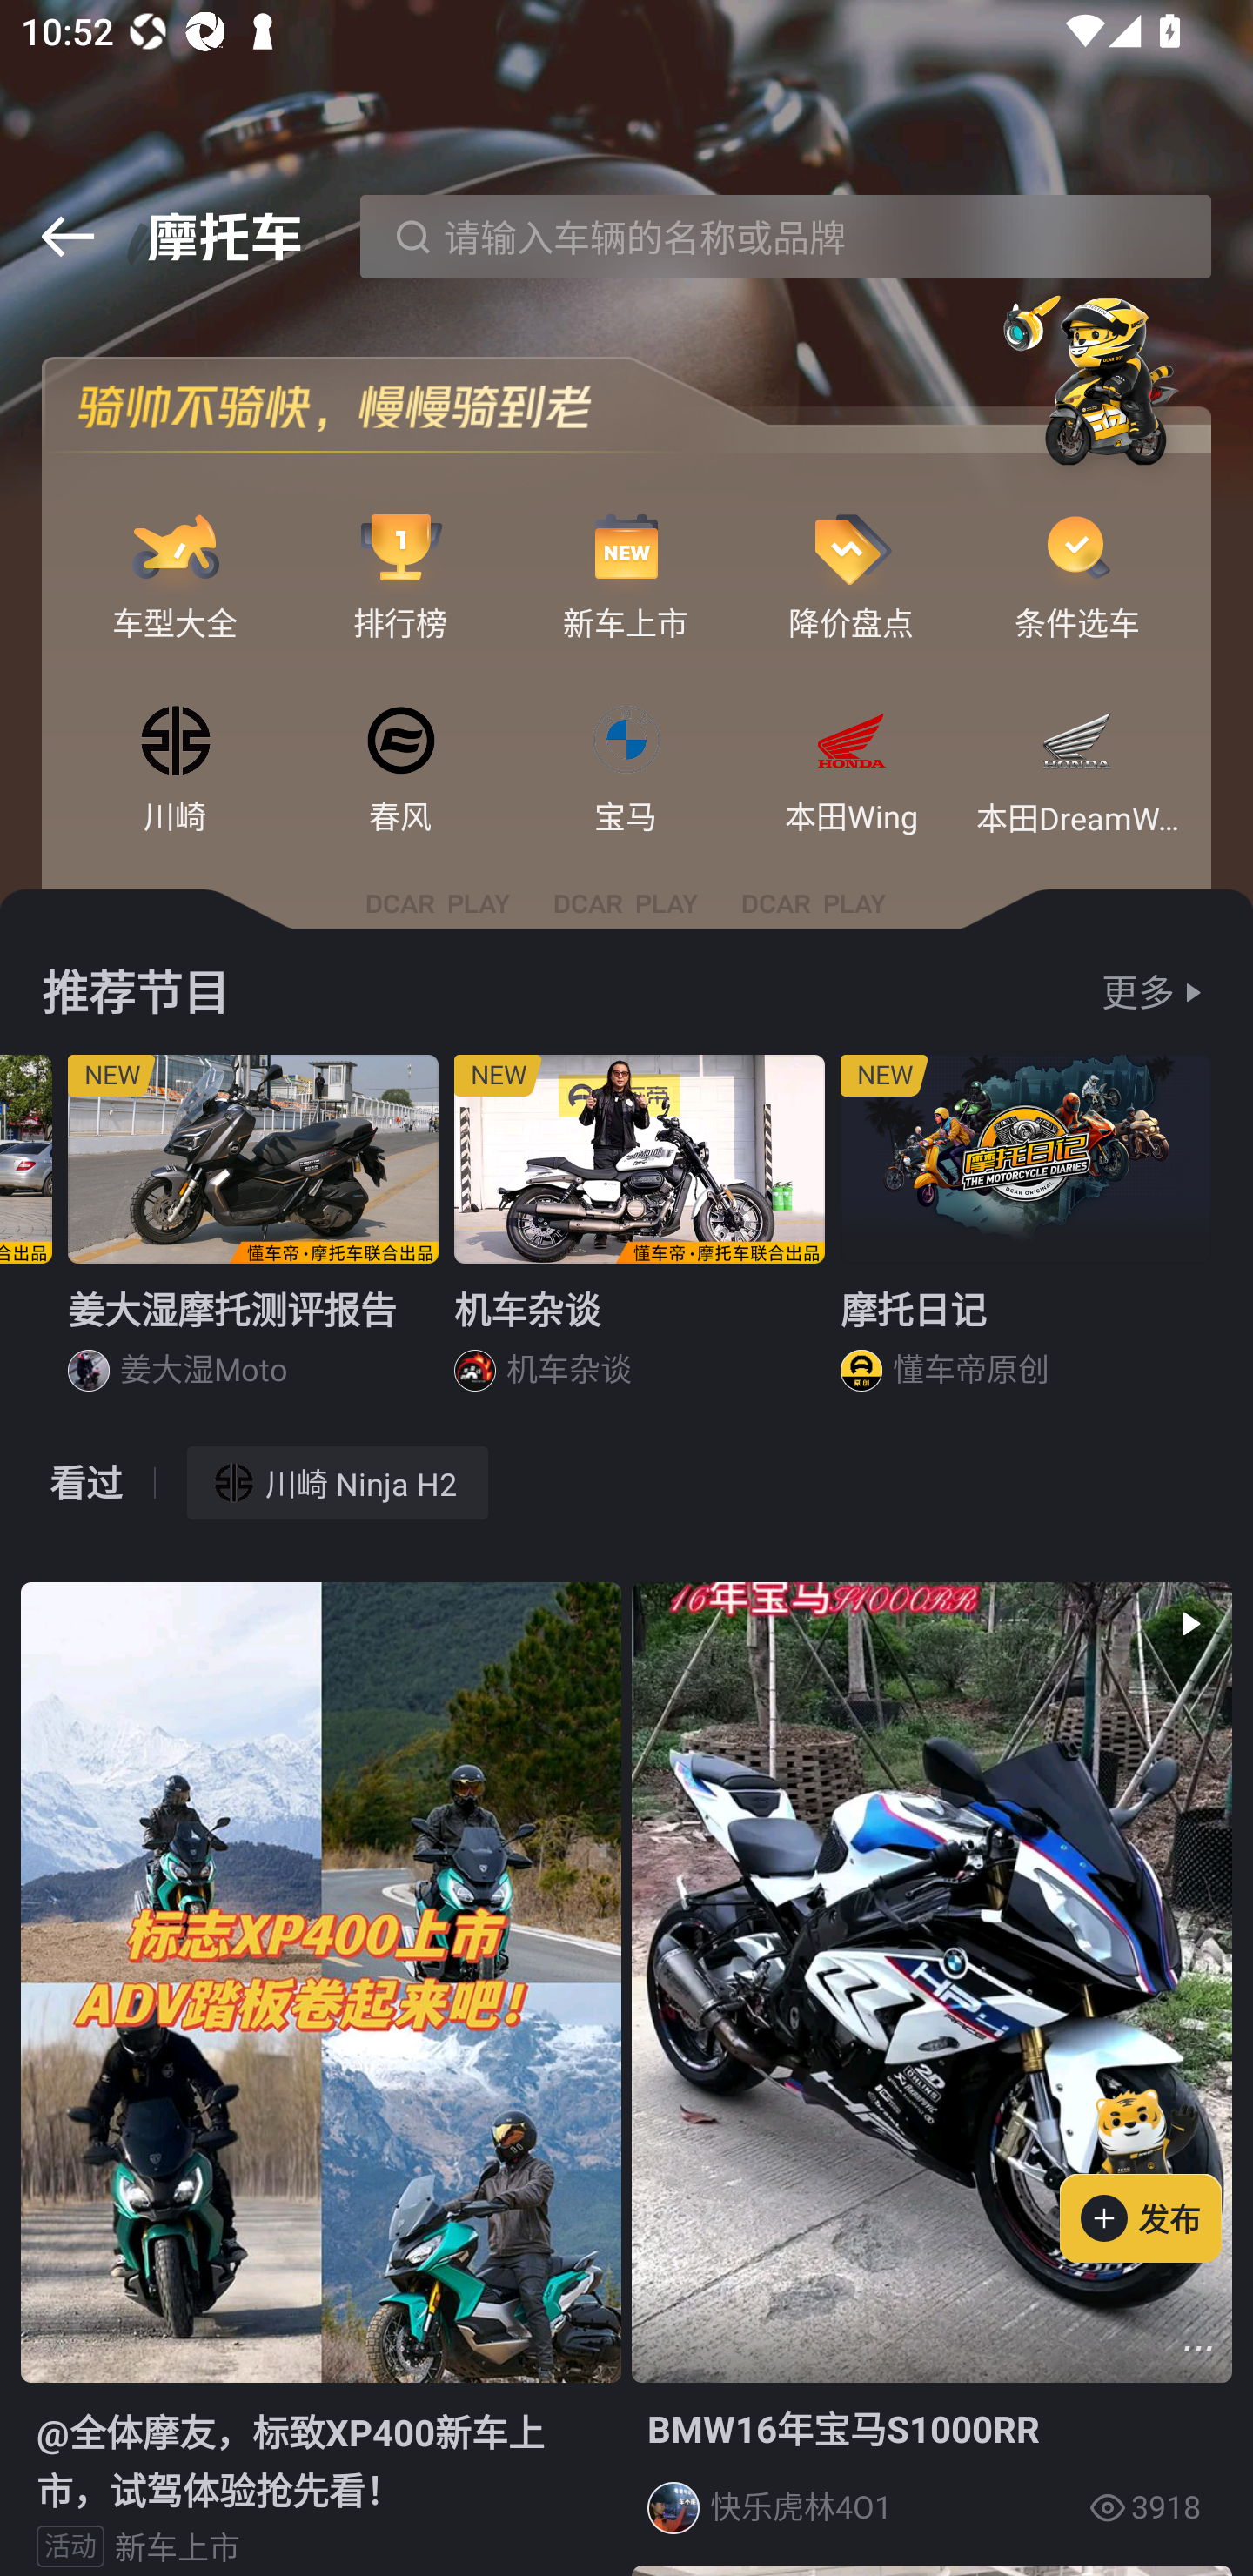 The height and width of the screenshot is (2576, 1253). I want to click on 宝马, so click(626, 742).